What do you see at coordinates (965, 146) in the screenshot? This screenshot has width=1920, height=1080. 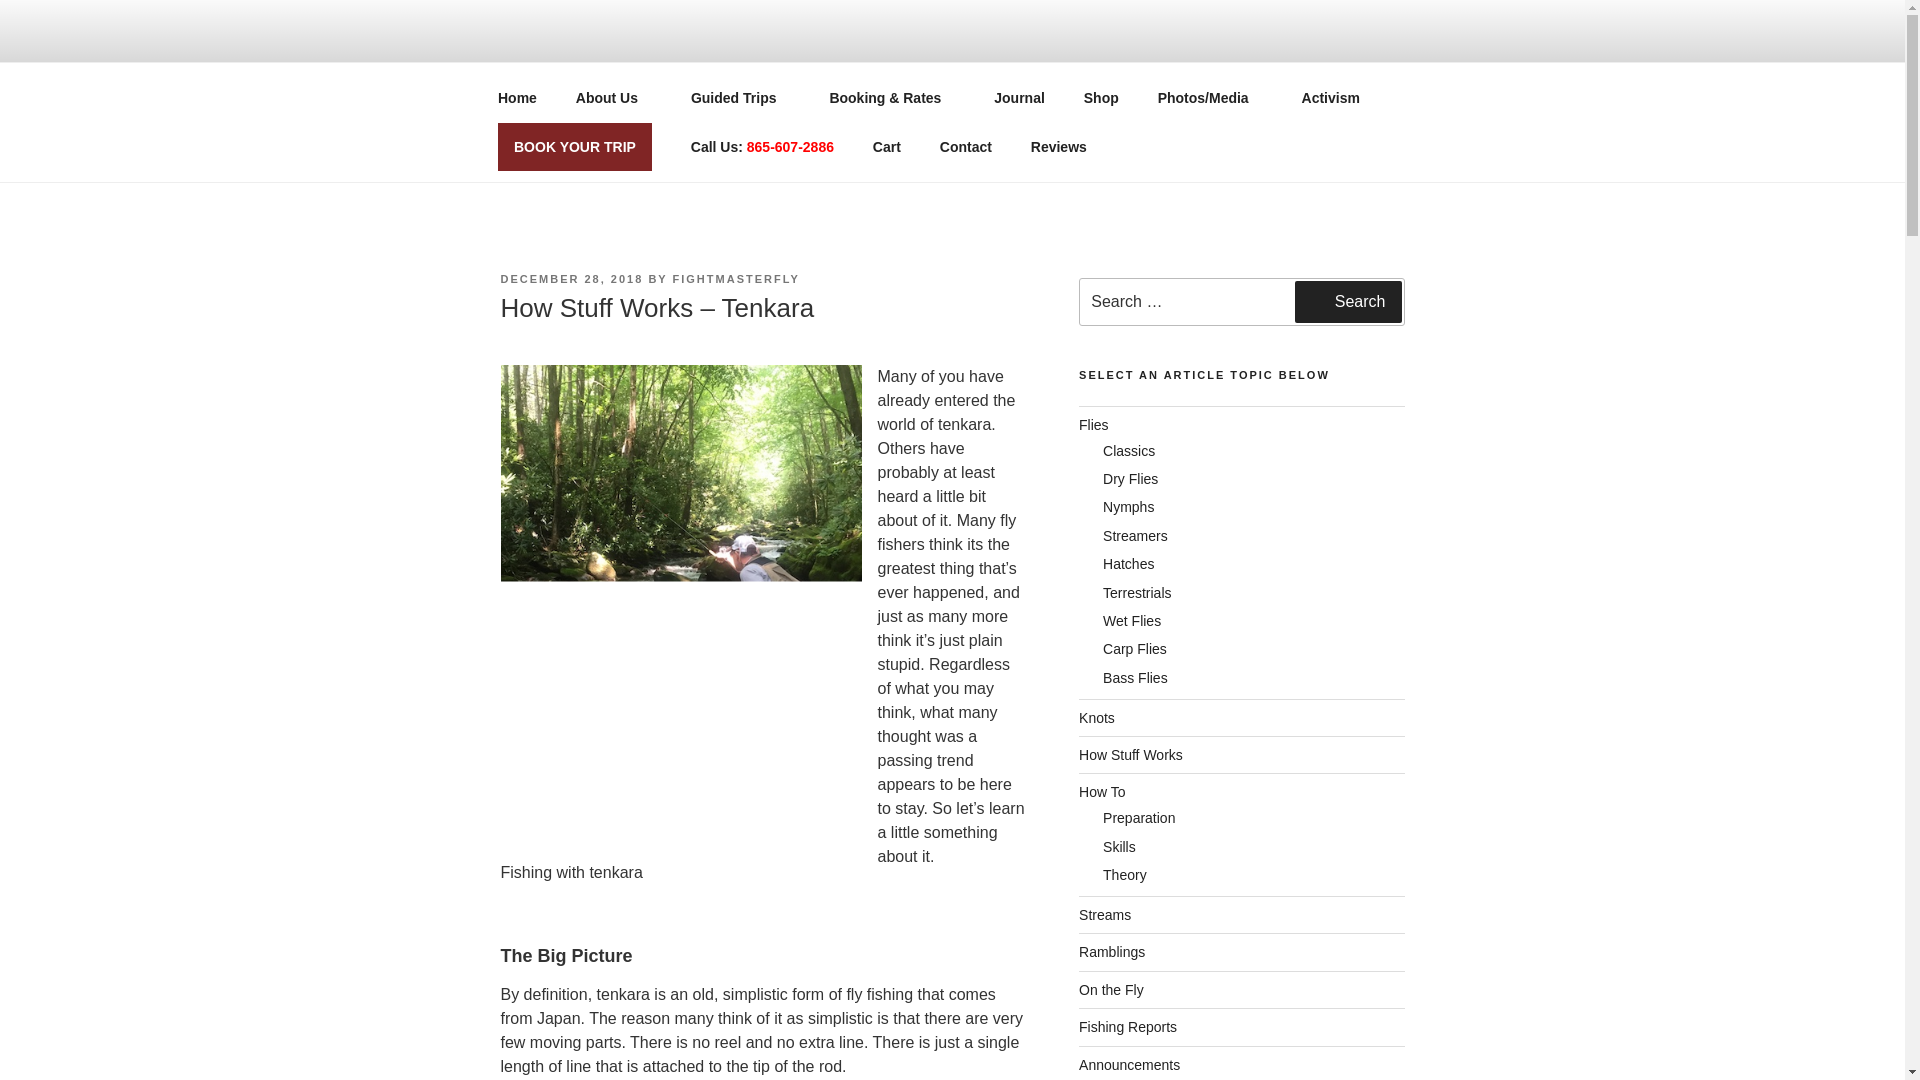 I see `Contact` at bounding box center [965, 146].